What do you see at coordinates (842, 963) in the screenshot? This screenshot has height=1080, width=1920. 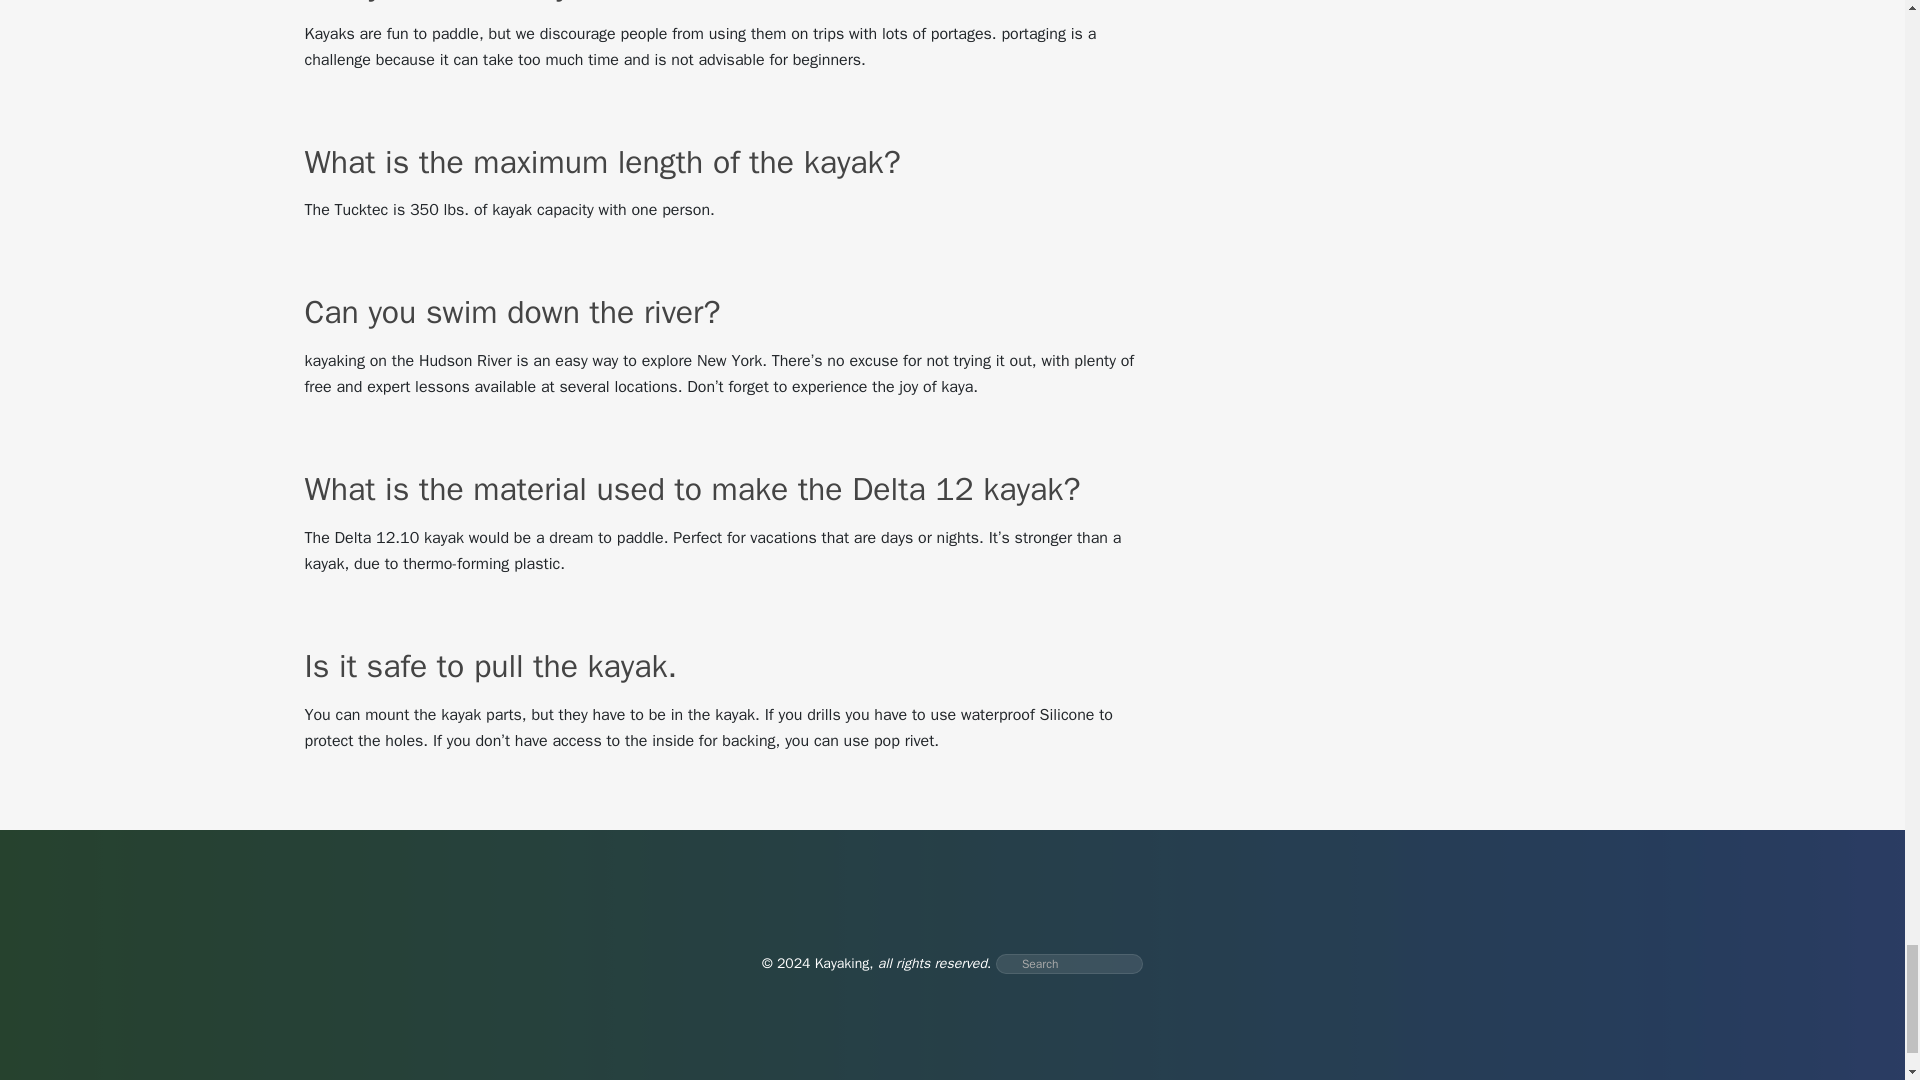 I see `Kayaking` at bounding box center [842, 963].